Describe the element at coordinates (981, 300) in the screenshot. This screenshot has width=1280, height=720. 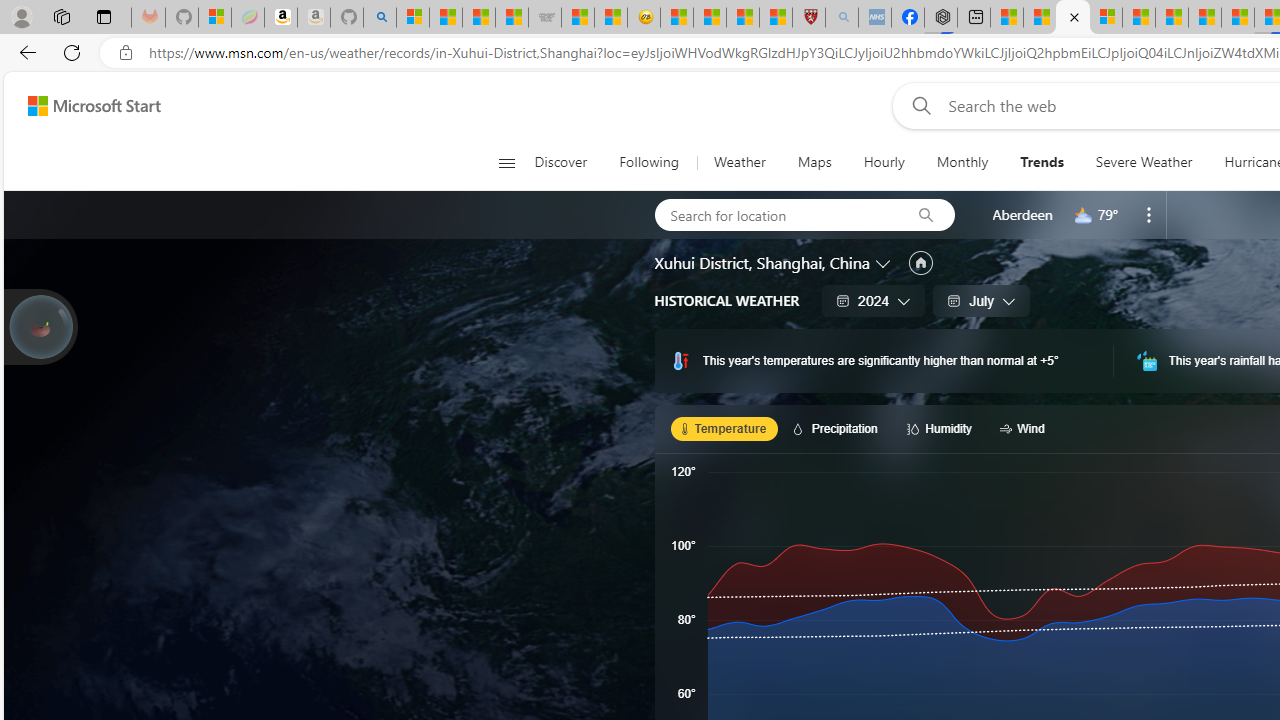
I see `July` at that location.